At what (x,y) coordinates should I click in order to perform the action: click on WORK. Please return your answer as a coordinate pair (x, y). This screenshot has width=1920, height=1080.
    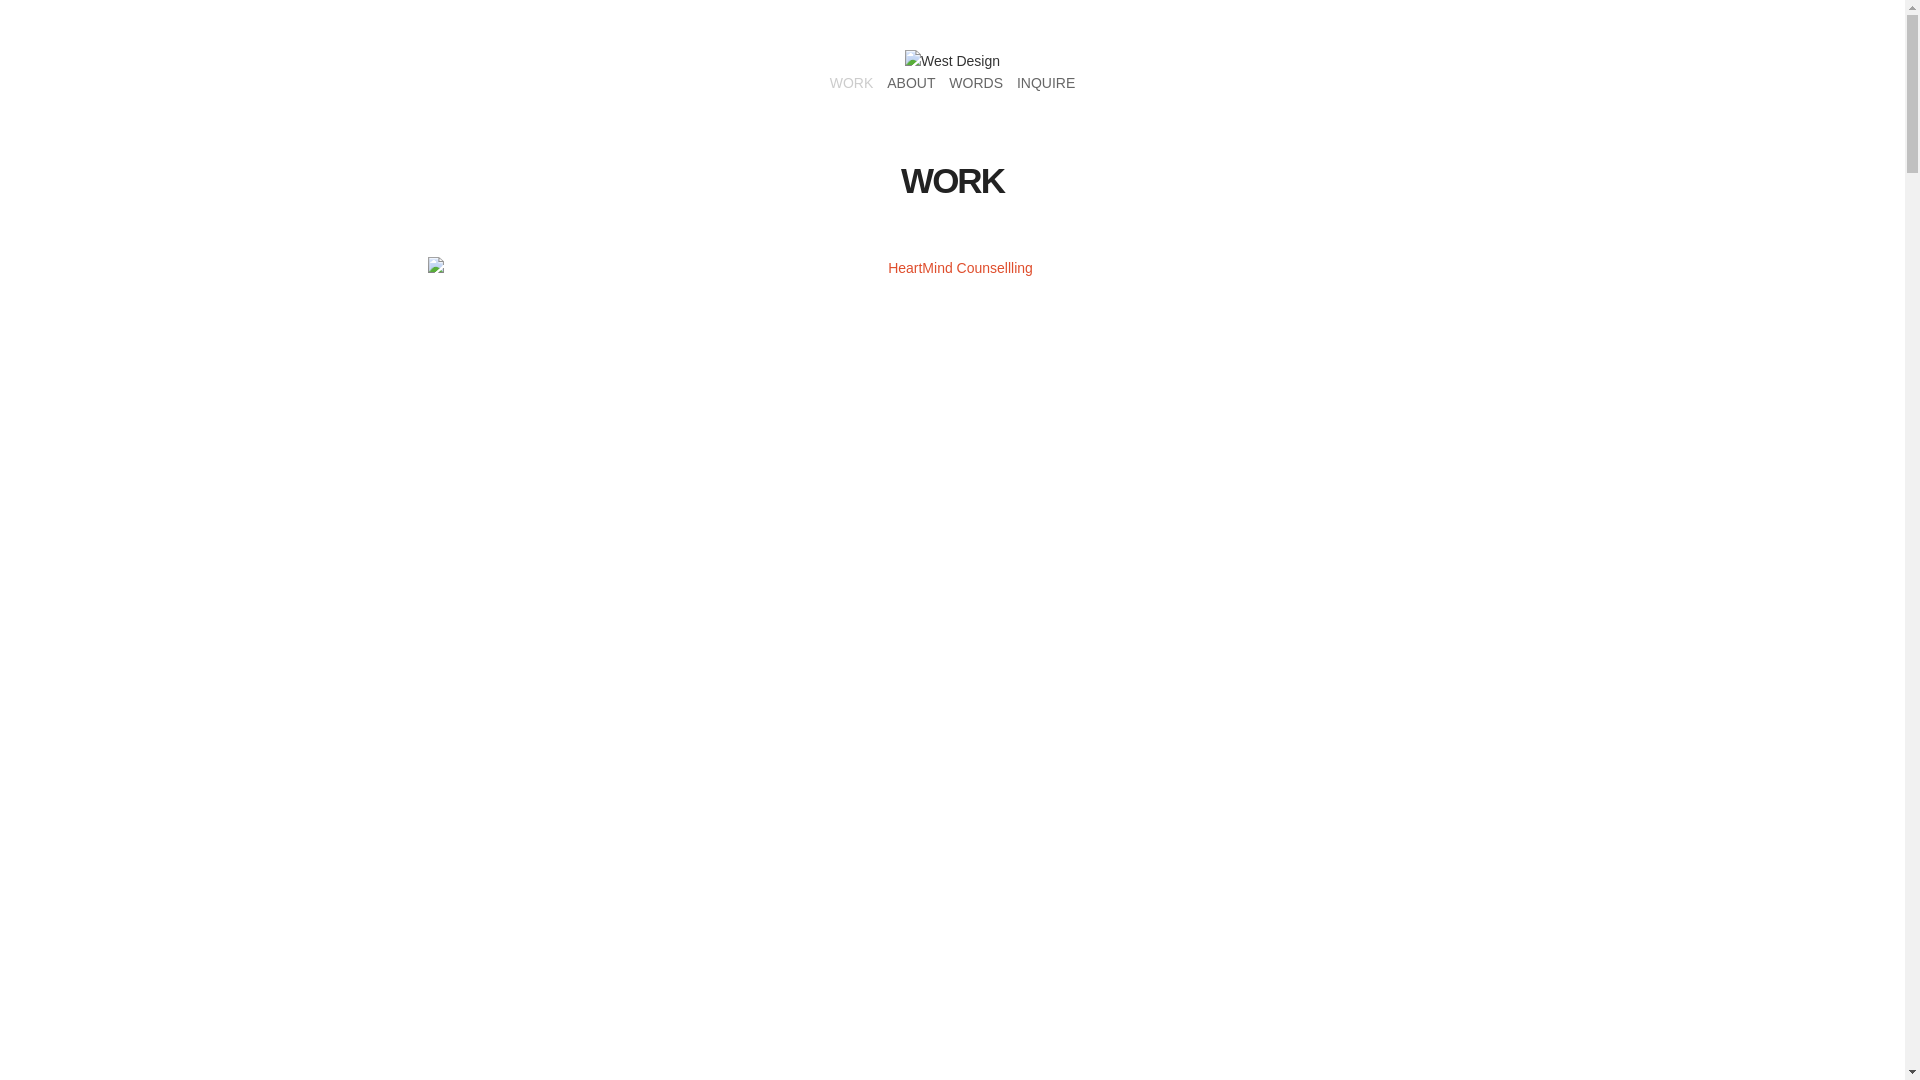
    Looking at the image, I should click on (852, 83).